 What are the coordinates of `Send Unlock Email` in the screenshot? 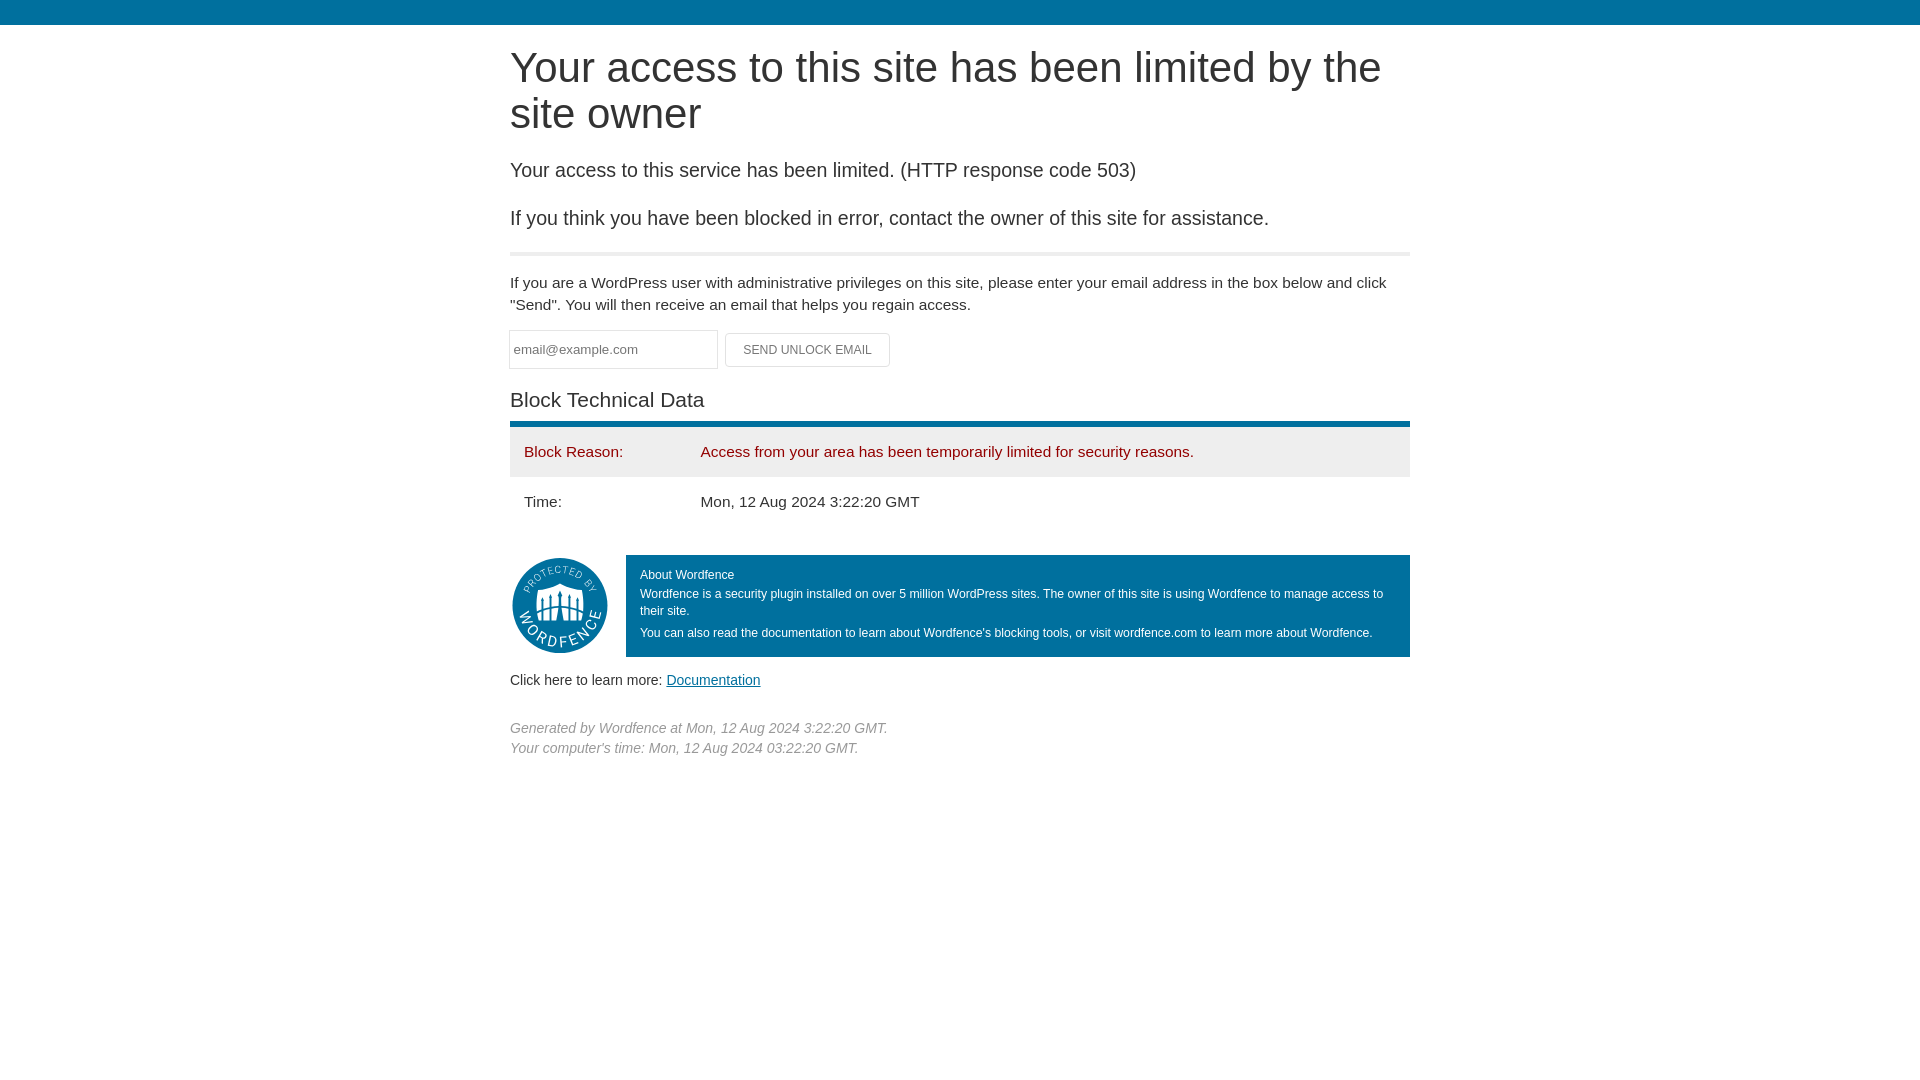 It's located at (808, 350).